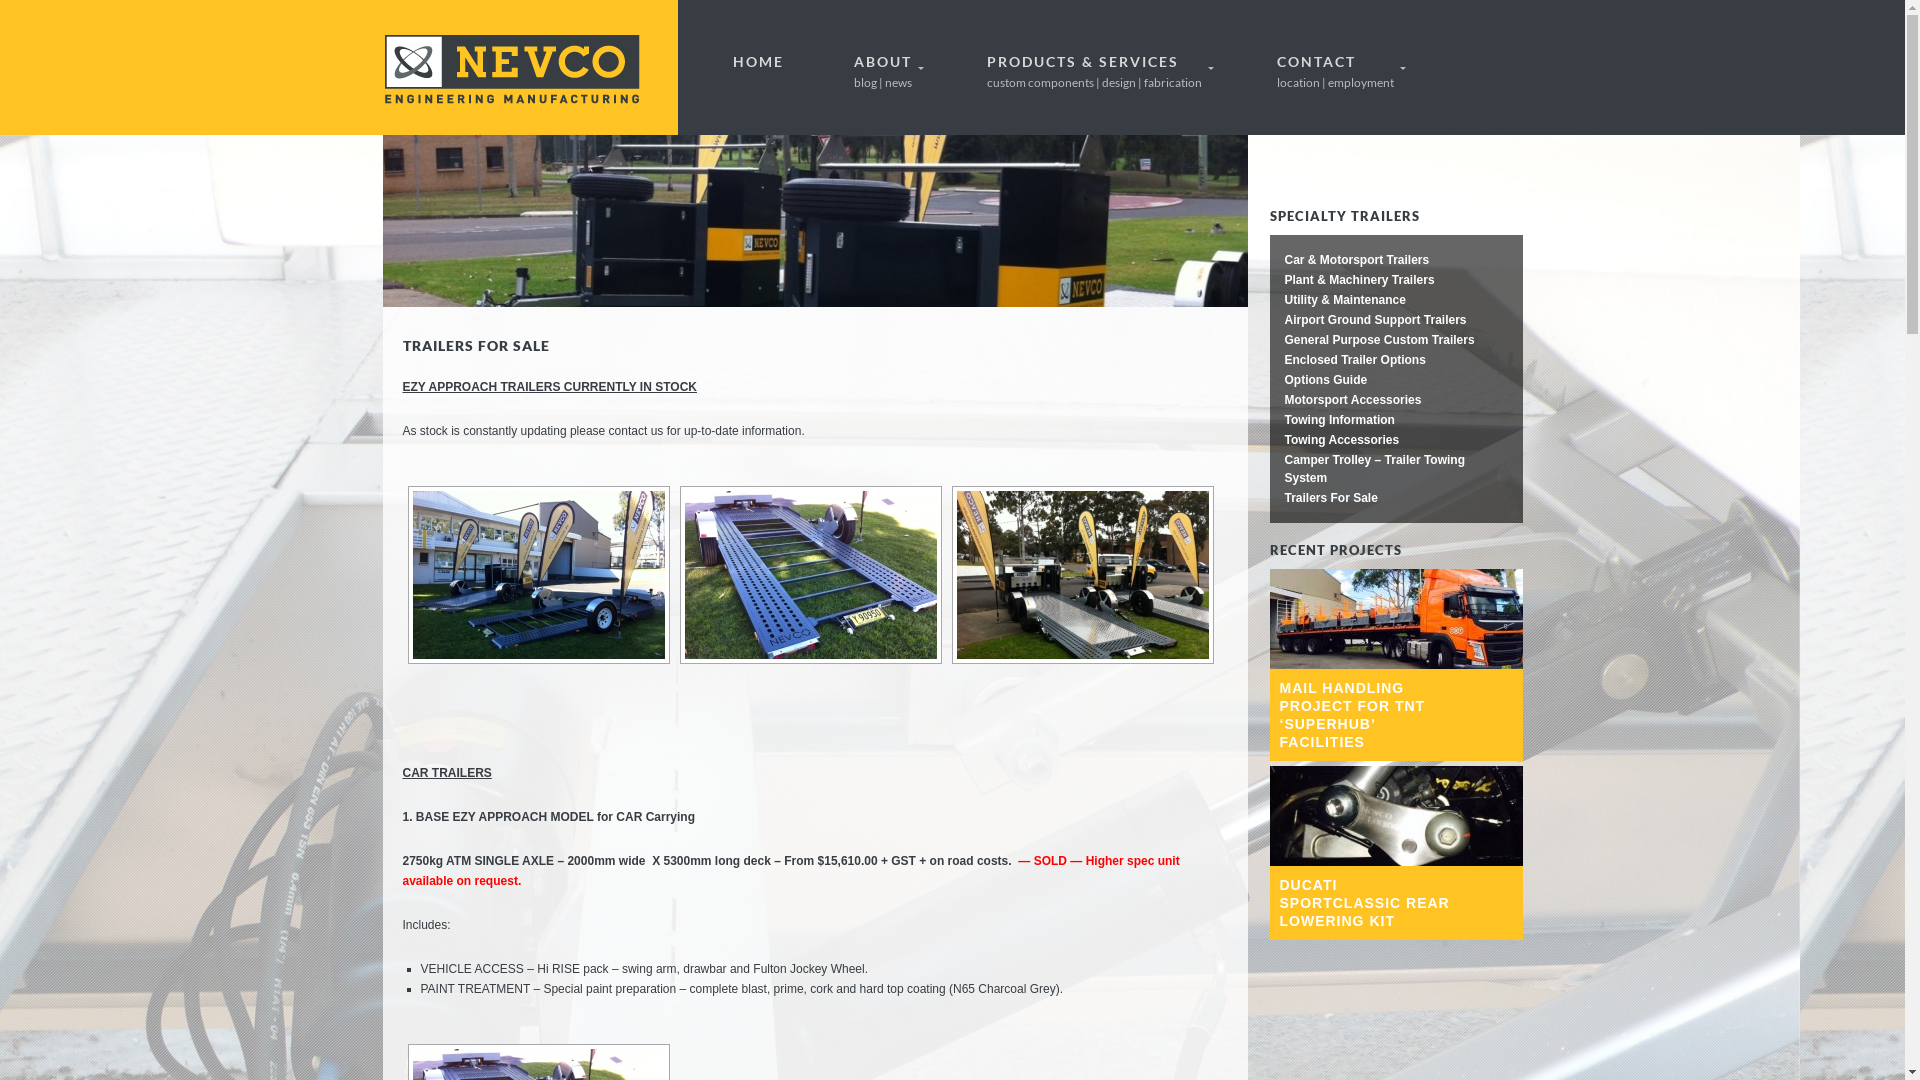  Describe the element at coordinates (758, 62) in the screenshot. I see `HOME` at that location.